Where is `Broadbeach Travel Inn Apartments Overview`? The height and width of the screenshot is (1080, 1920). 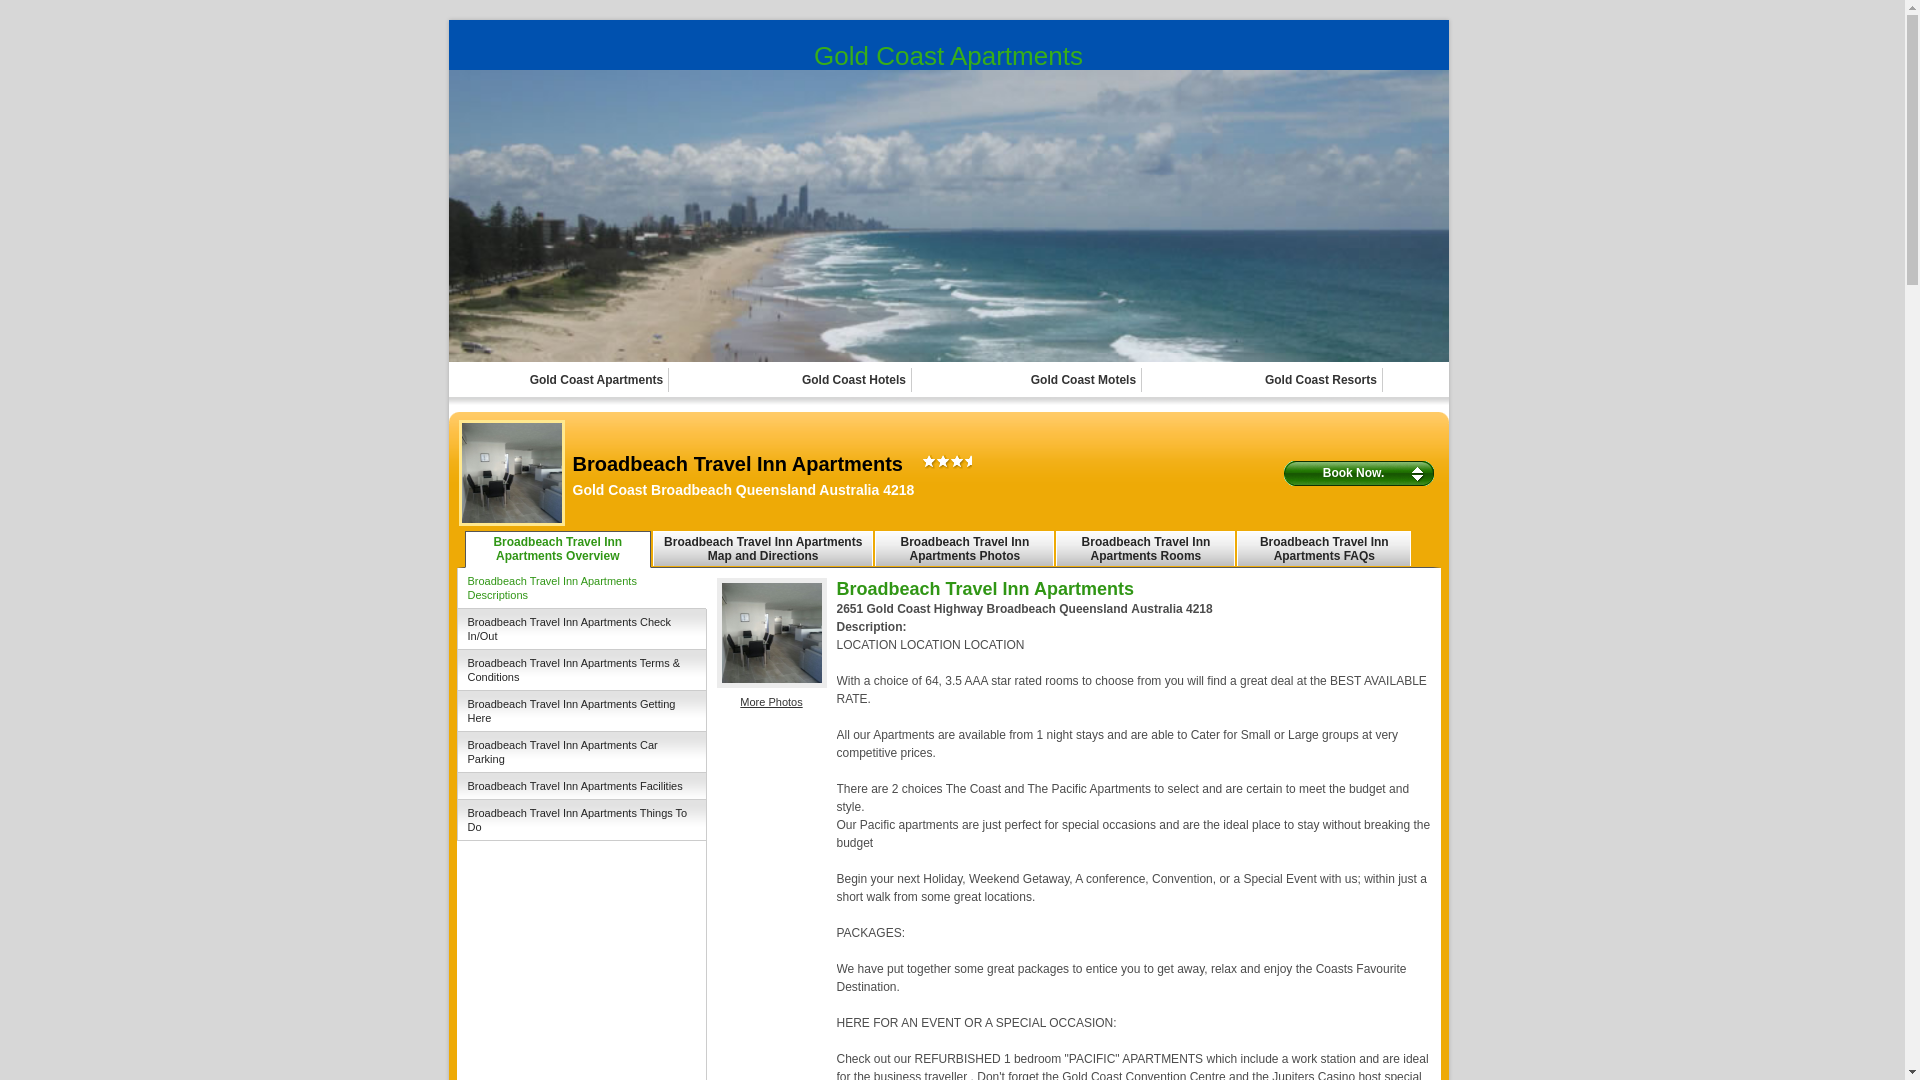
Broadbeach Travel Inn Apartments Overview is located at coordinates (558, 550).